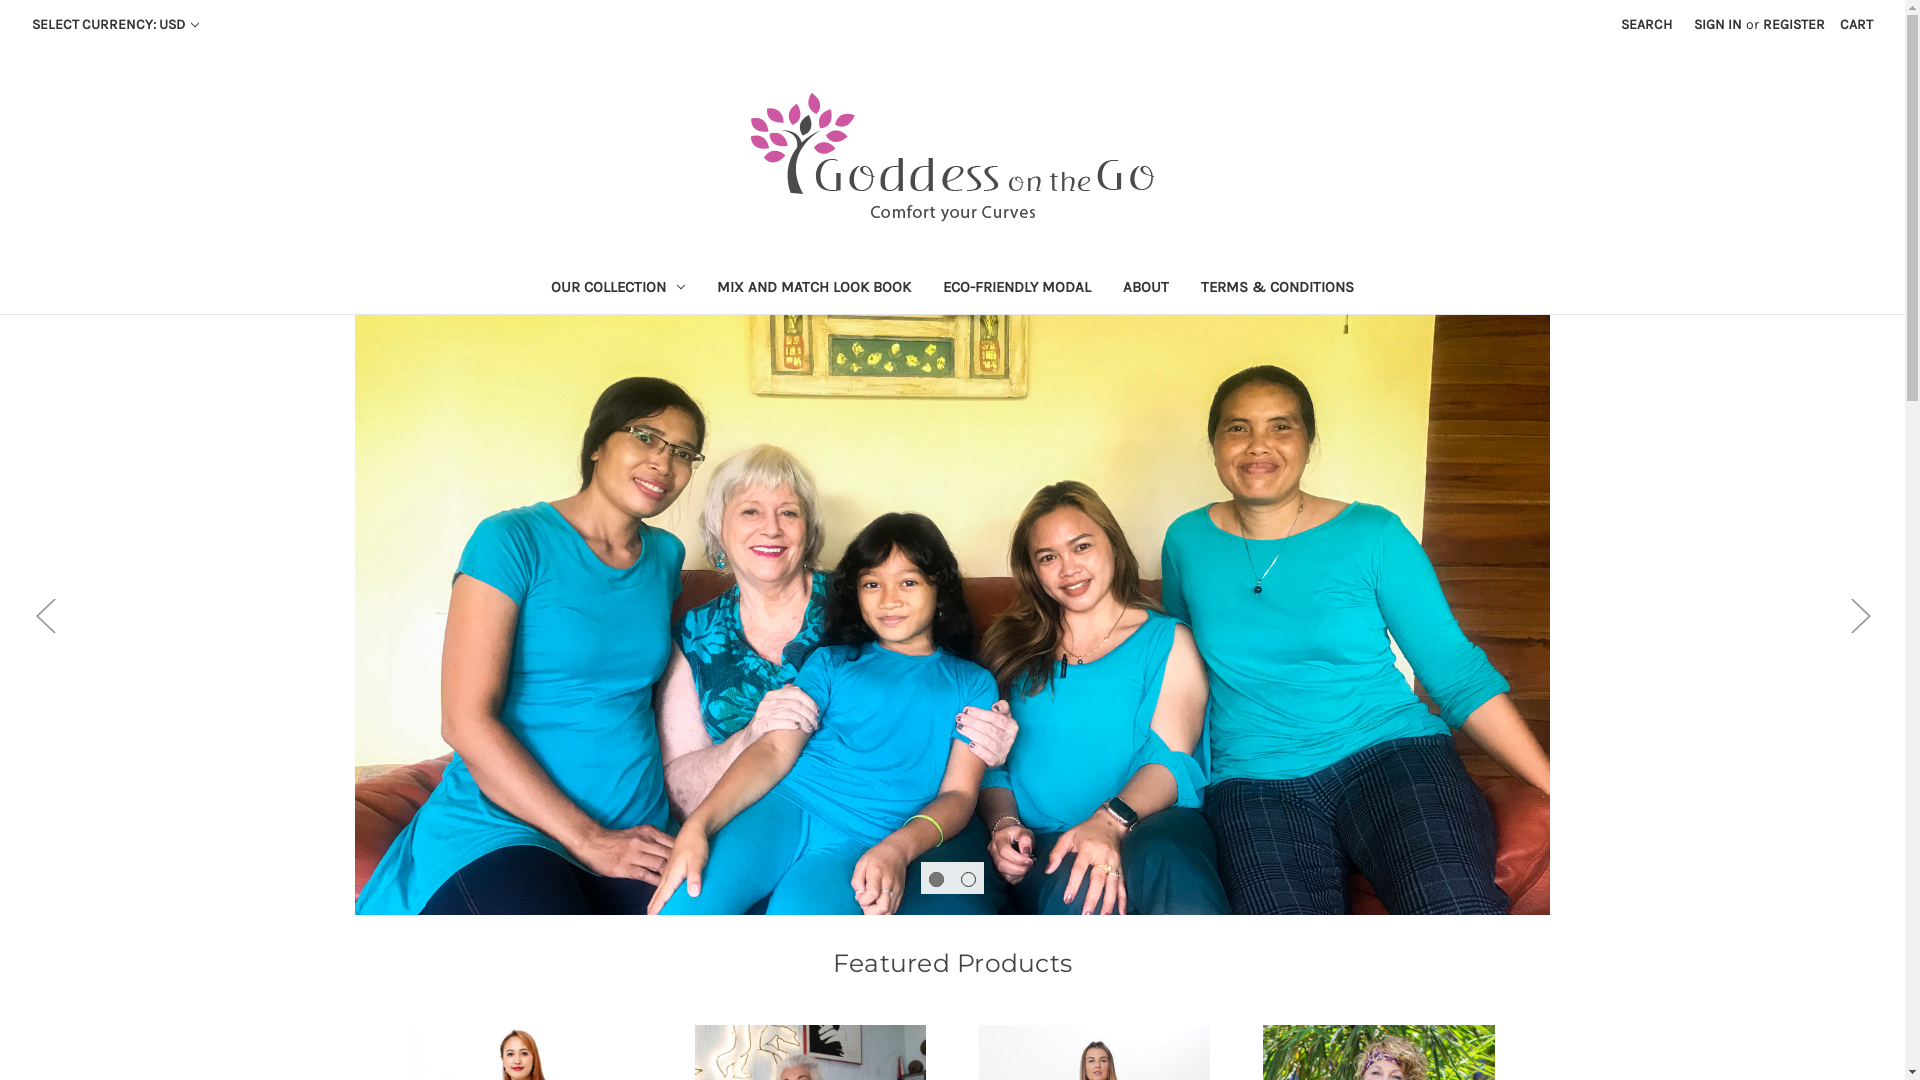  Describe the element at coordinates (1646, 24) in the screenshot. I see `SEARCH` at that location.